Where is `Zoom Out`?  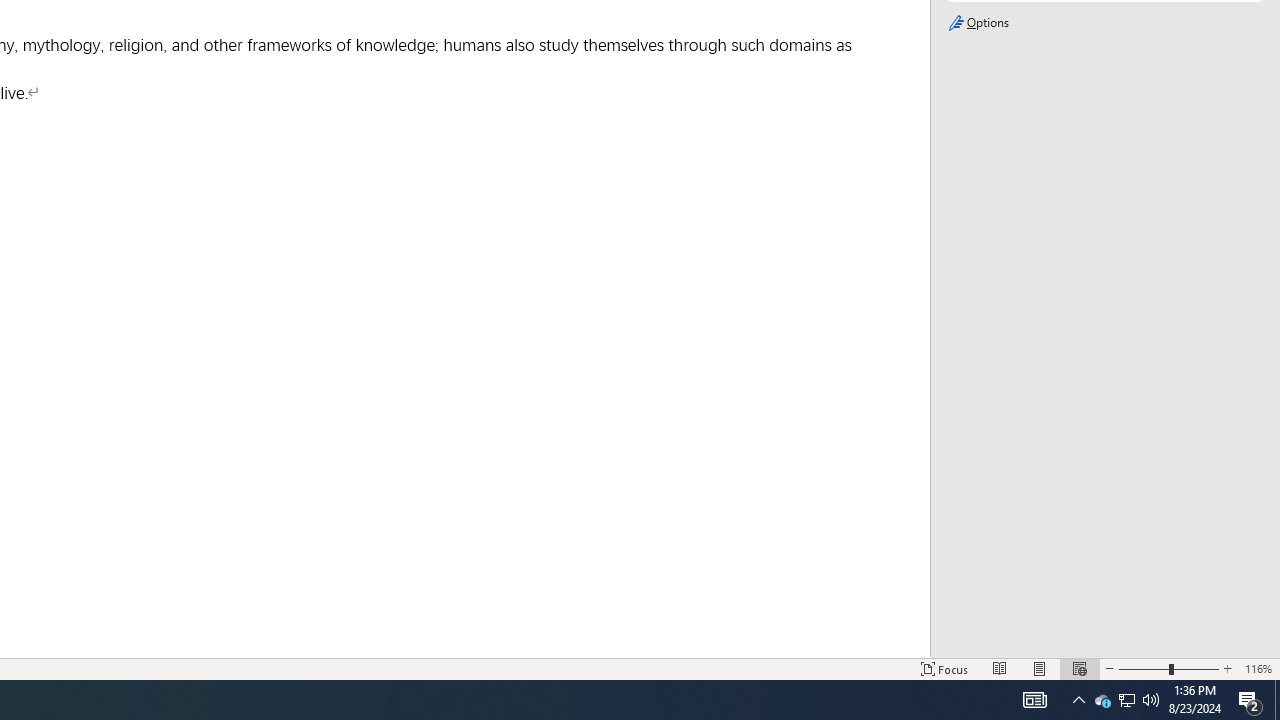
Zoom Out is located at coordinates (1143, 668).